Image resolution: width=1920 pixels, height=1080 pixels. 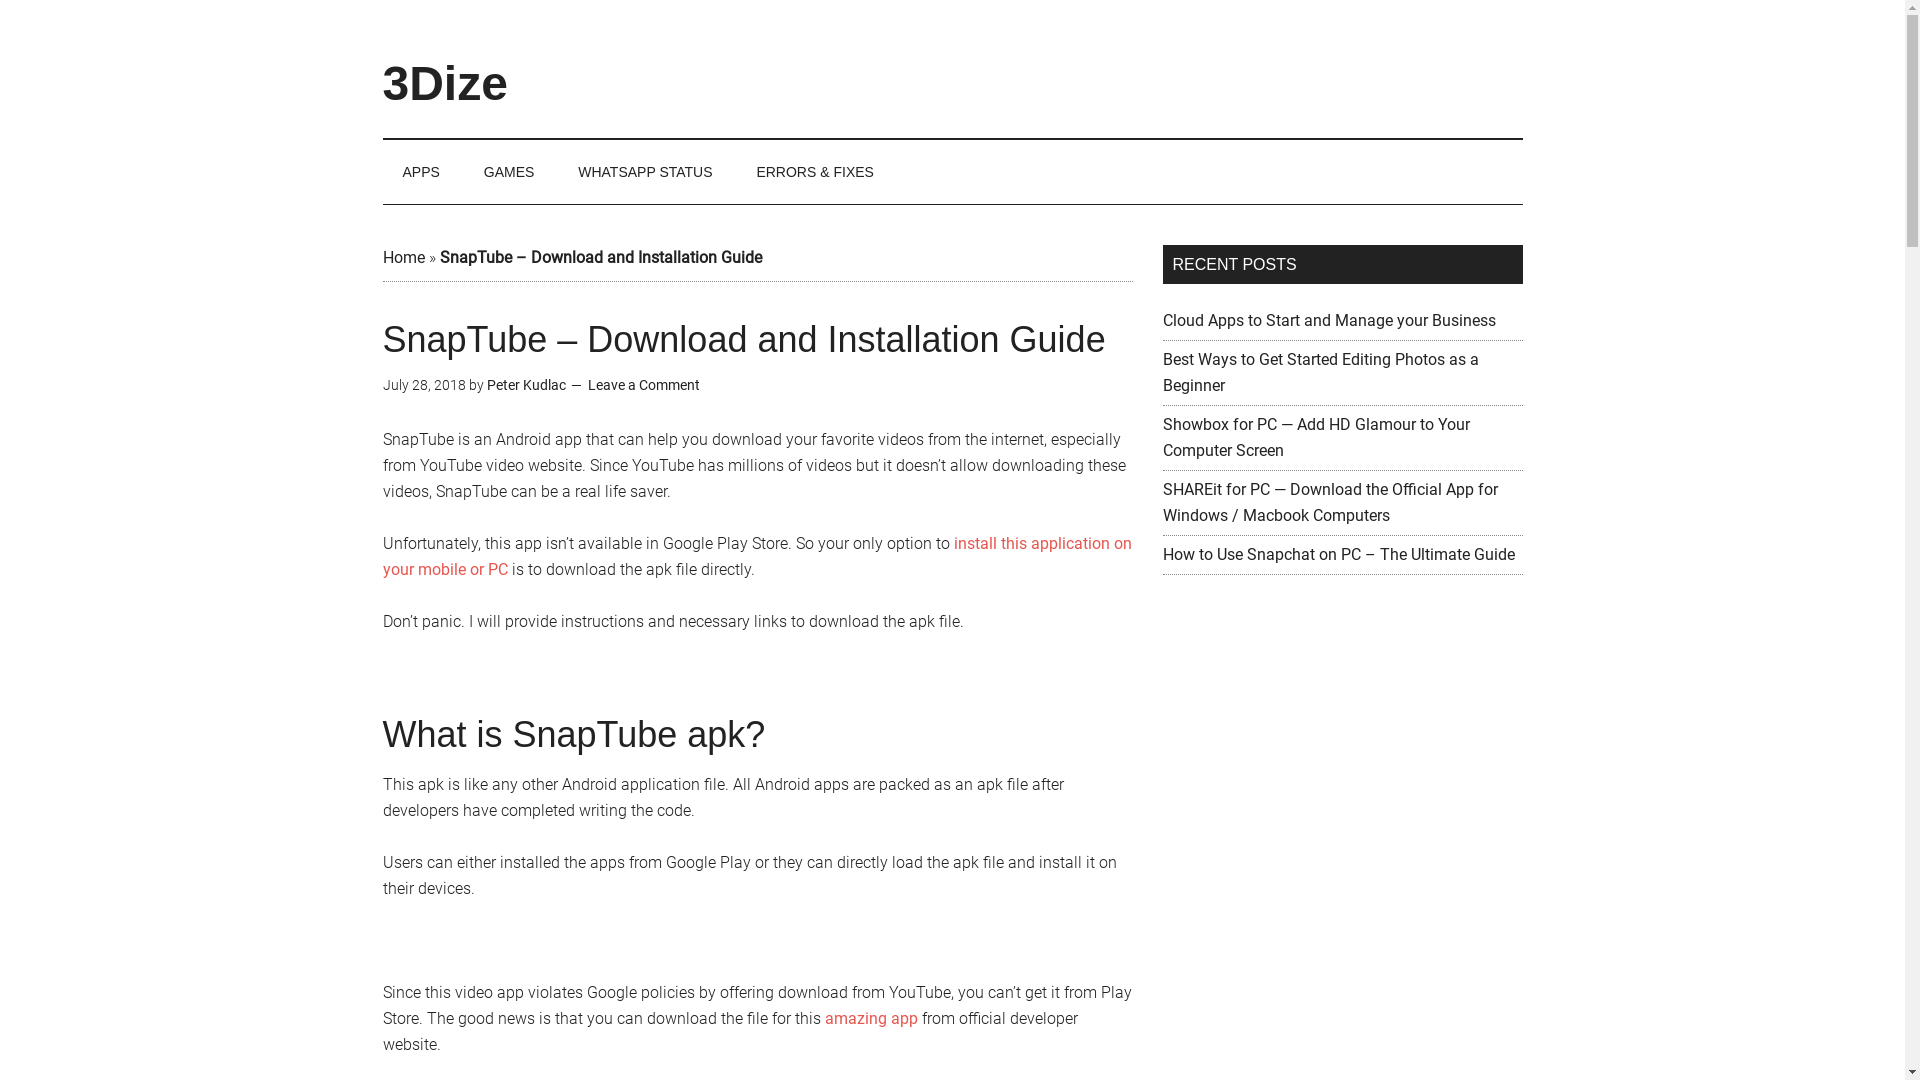 What do you see at coordinates (510, 172) in the screenshot?
I see `GAMES` at bounding box center [510, 172].